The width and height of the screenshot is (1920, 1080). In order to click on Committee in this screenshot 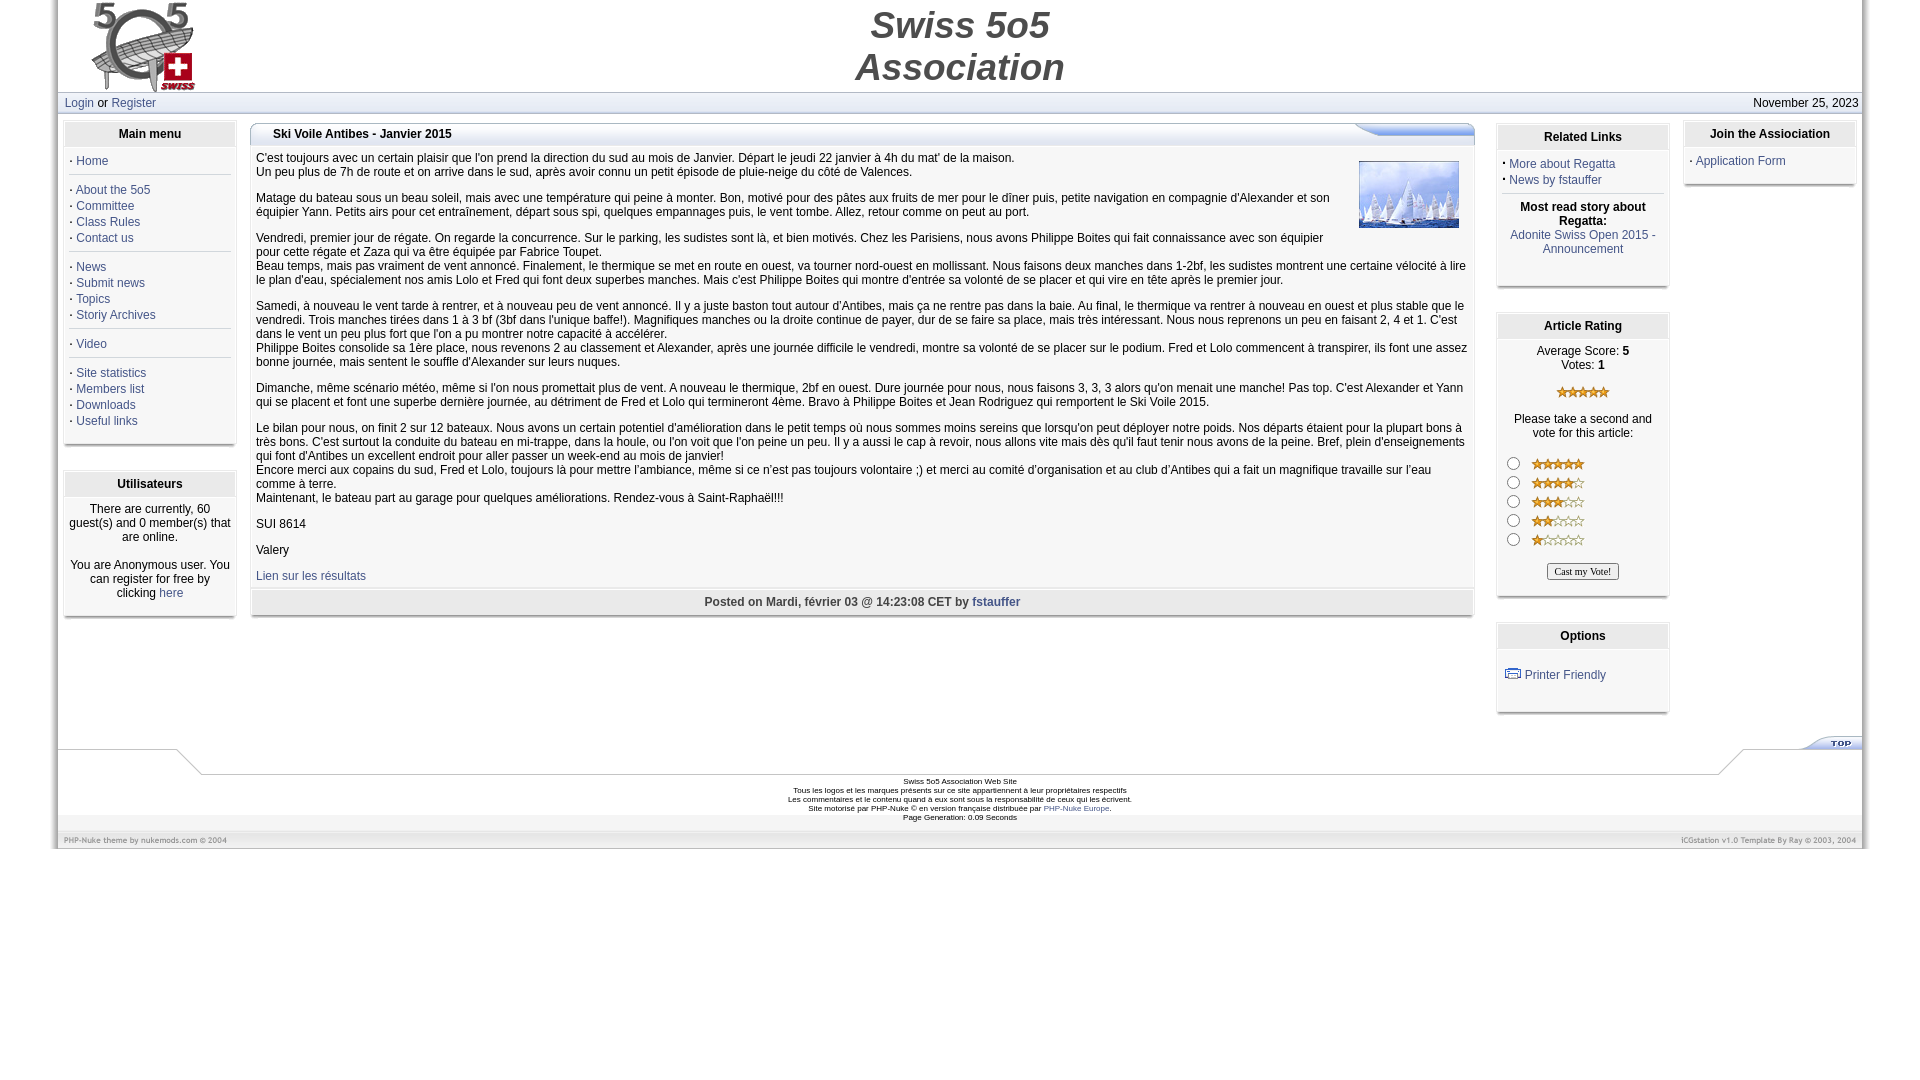, I will do `click(105, 206)`.